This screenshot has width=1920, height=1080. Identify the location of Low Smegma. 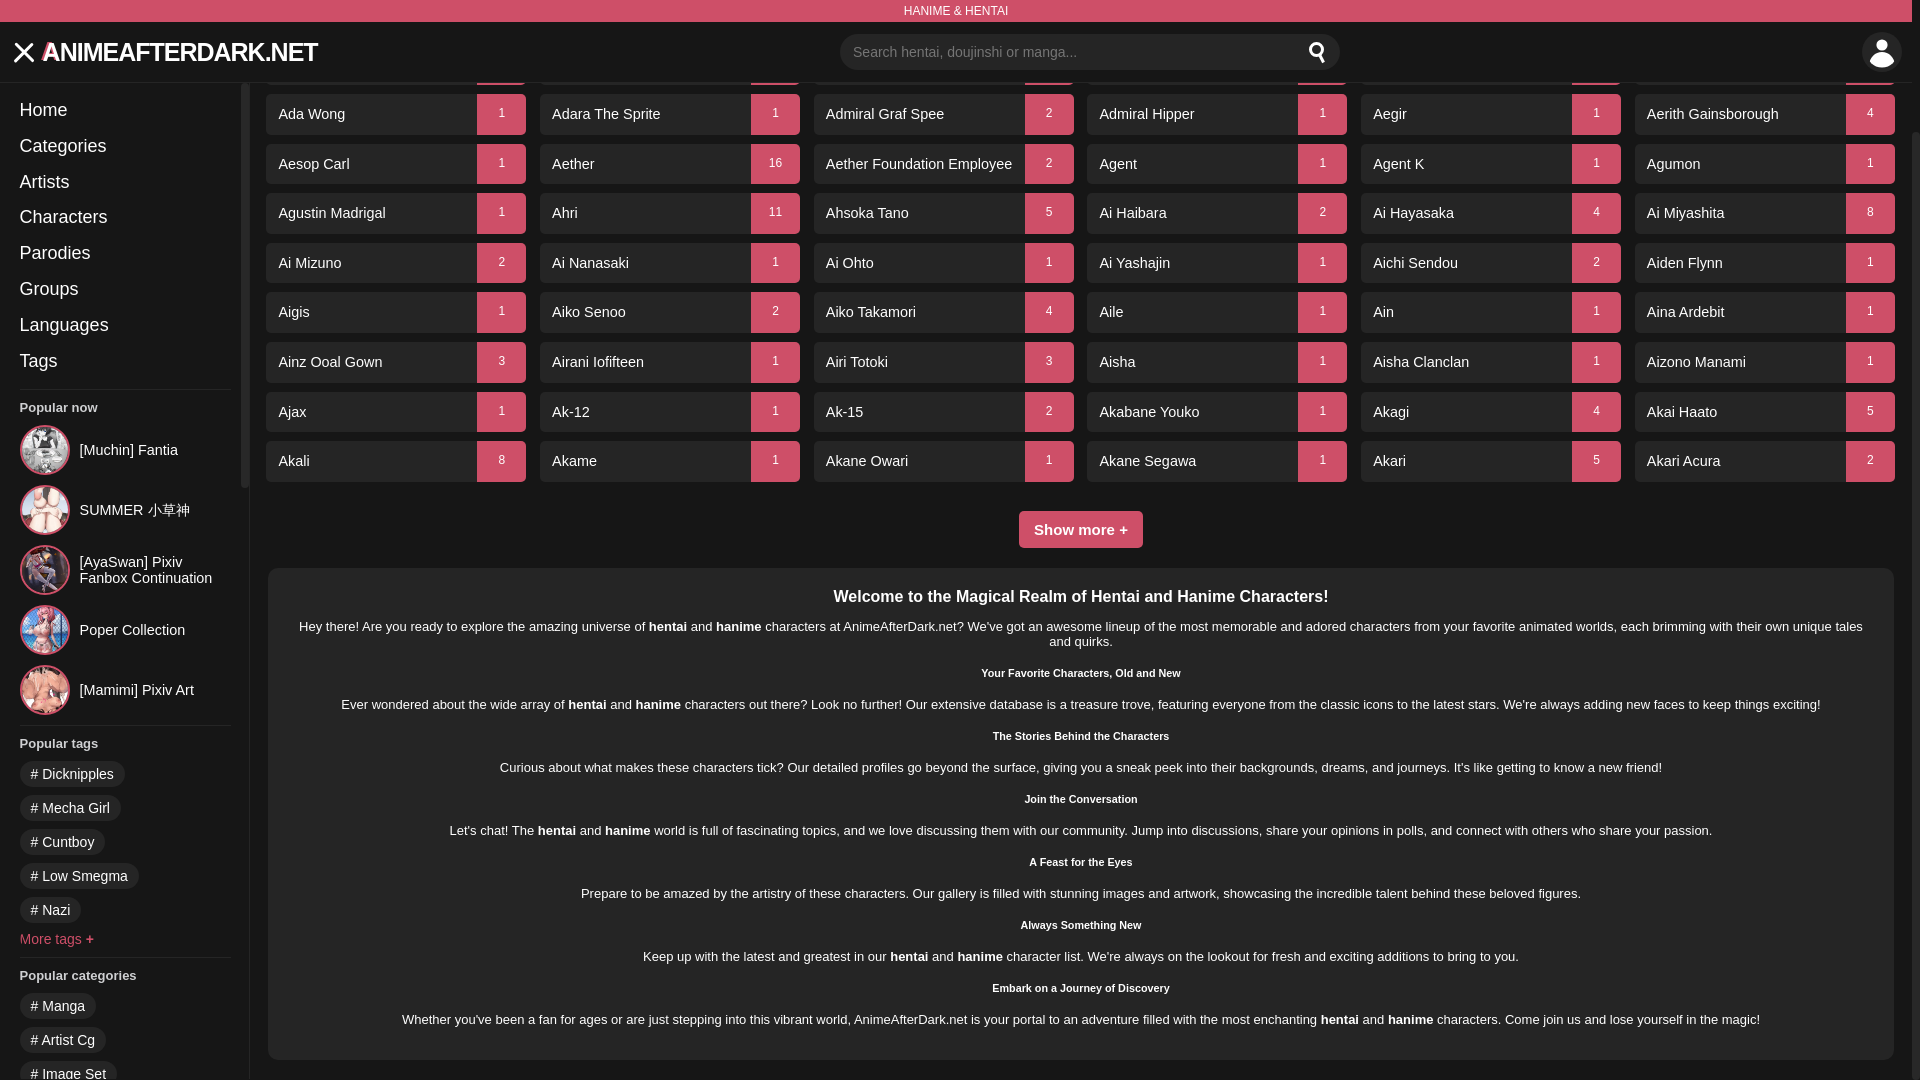
(78, 725).